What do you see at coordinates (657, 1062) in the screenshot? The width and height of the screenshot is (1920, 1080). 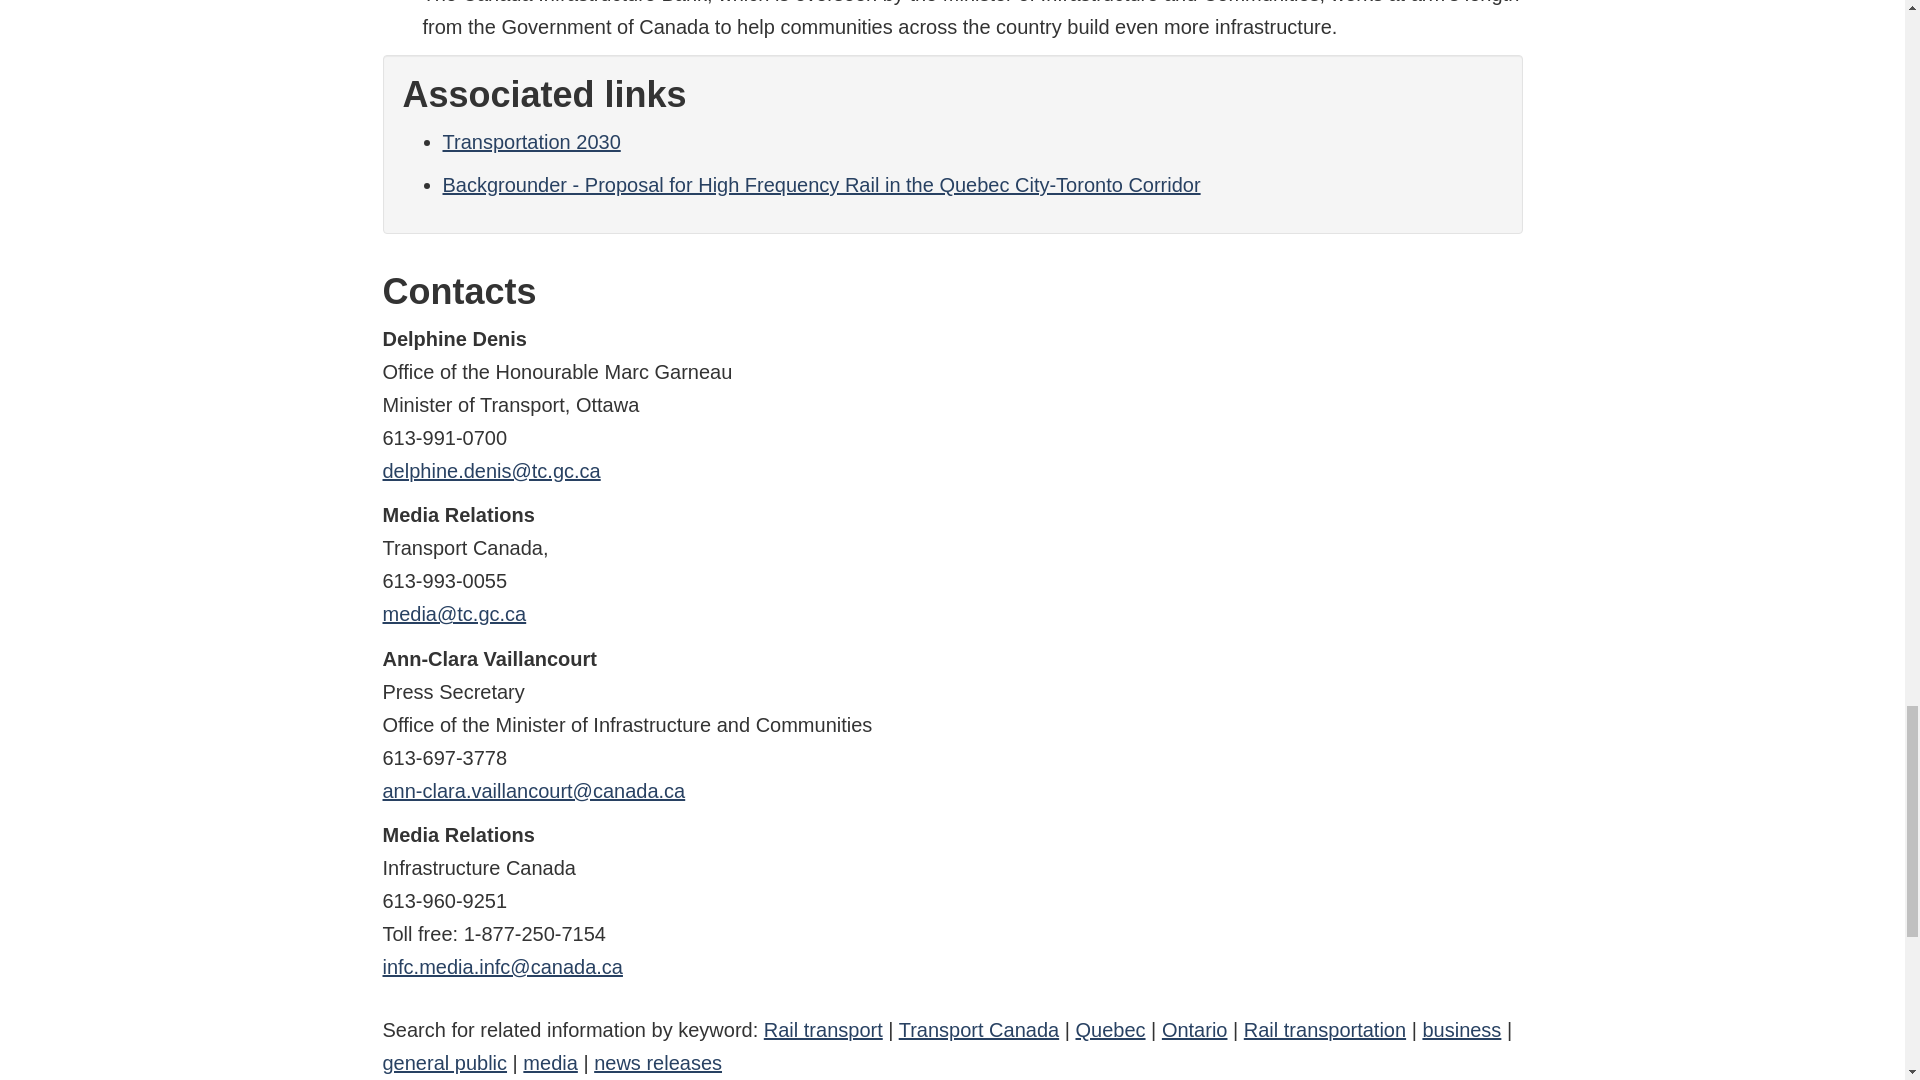 I see `news releases` at bounding box center [657, 1062].